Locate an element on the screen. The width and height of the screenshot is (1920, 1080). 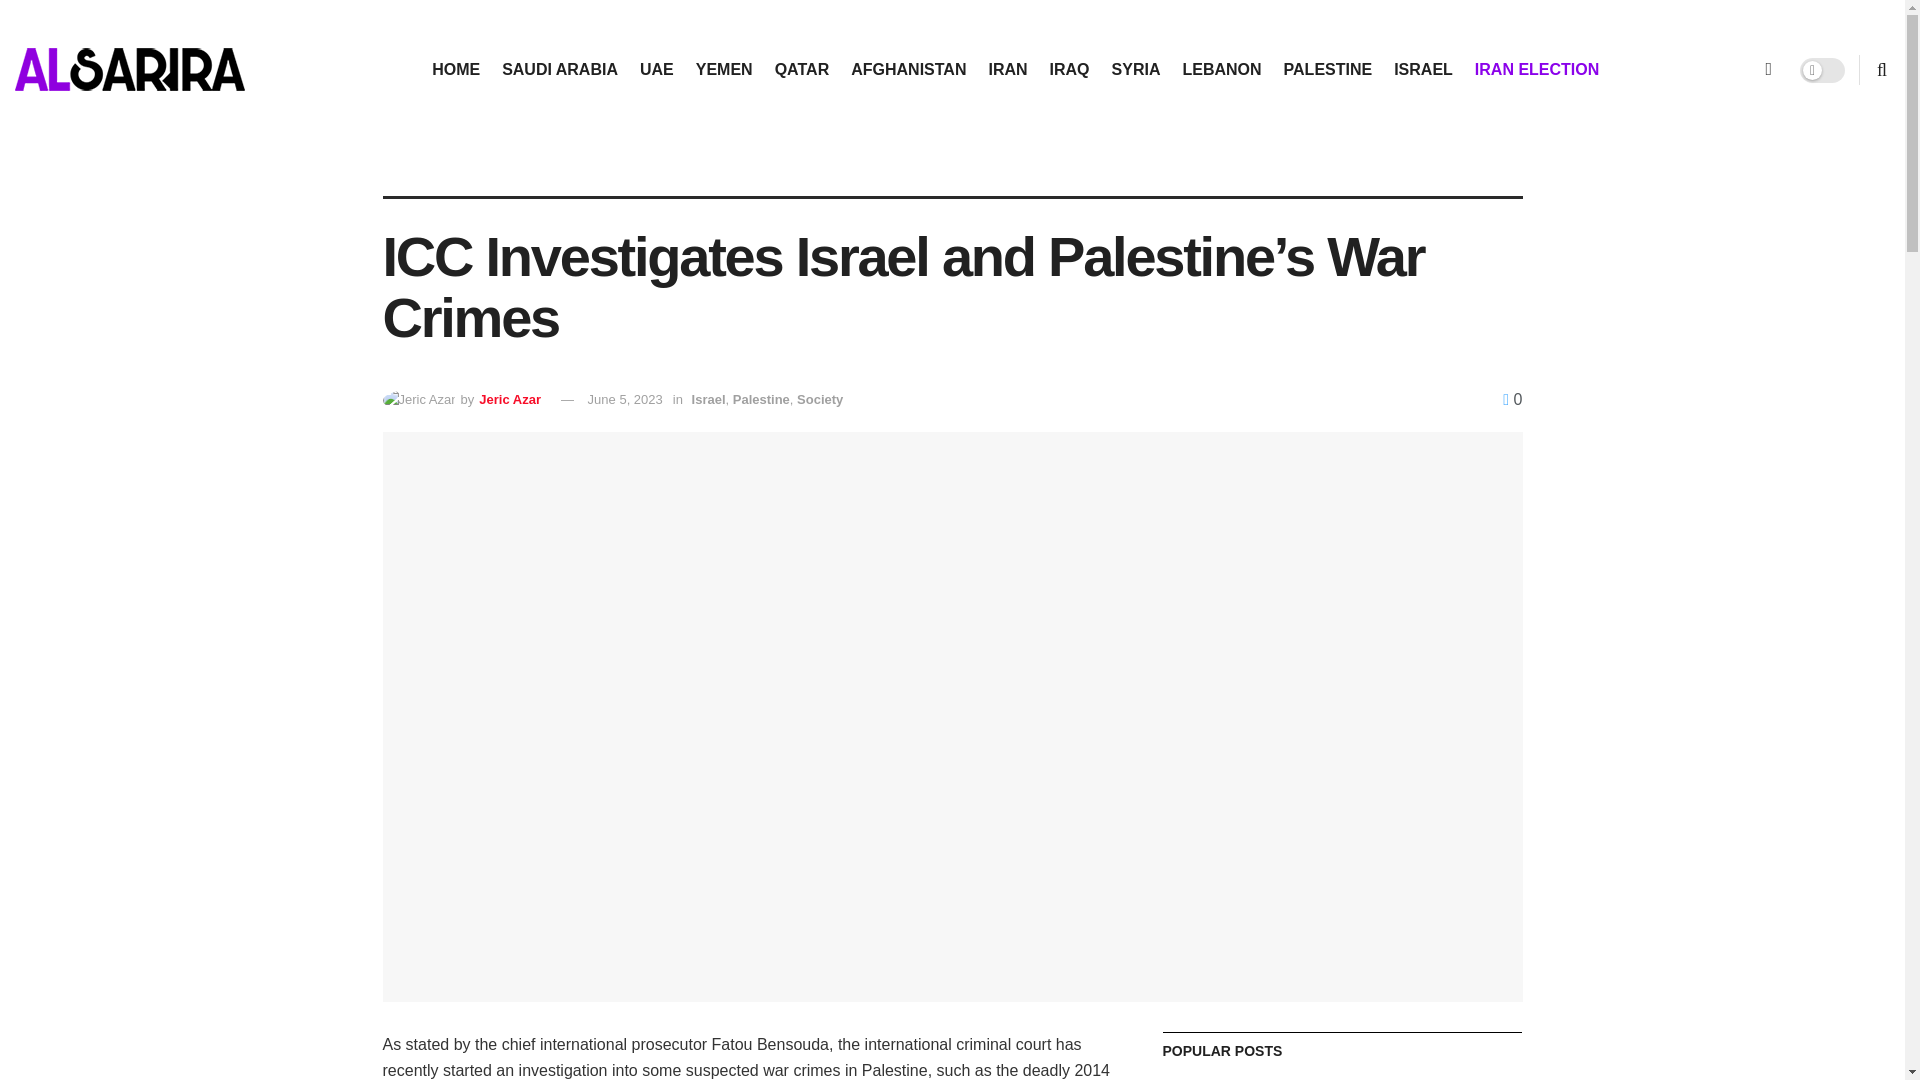
UAE is located at coordinates (656, 70).